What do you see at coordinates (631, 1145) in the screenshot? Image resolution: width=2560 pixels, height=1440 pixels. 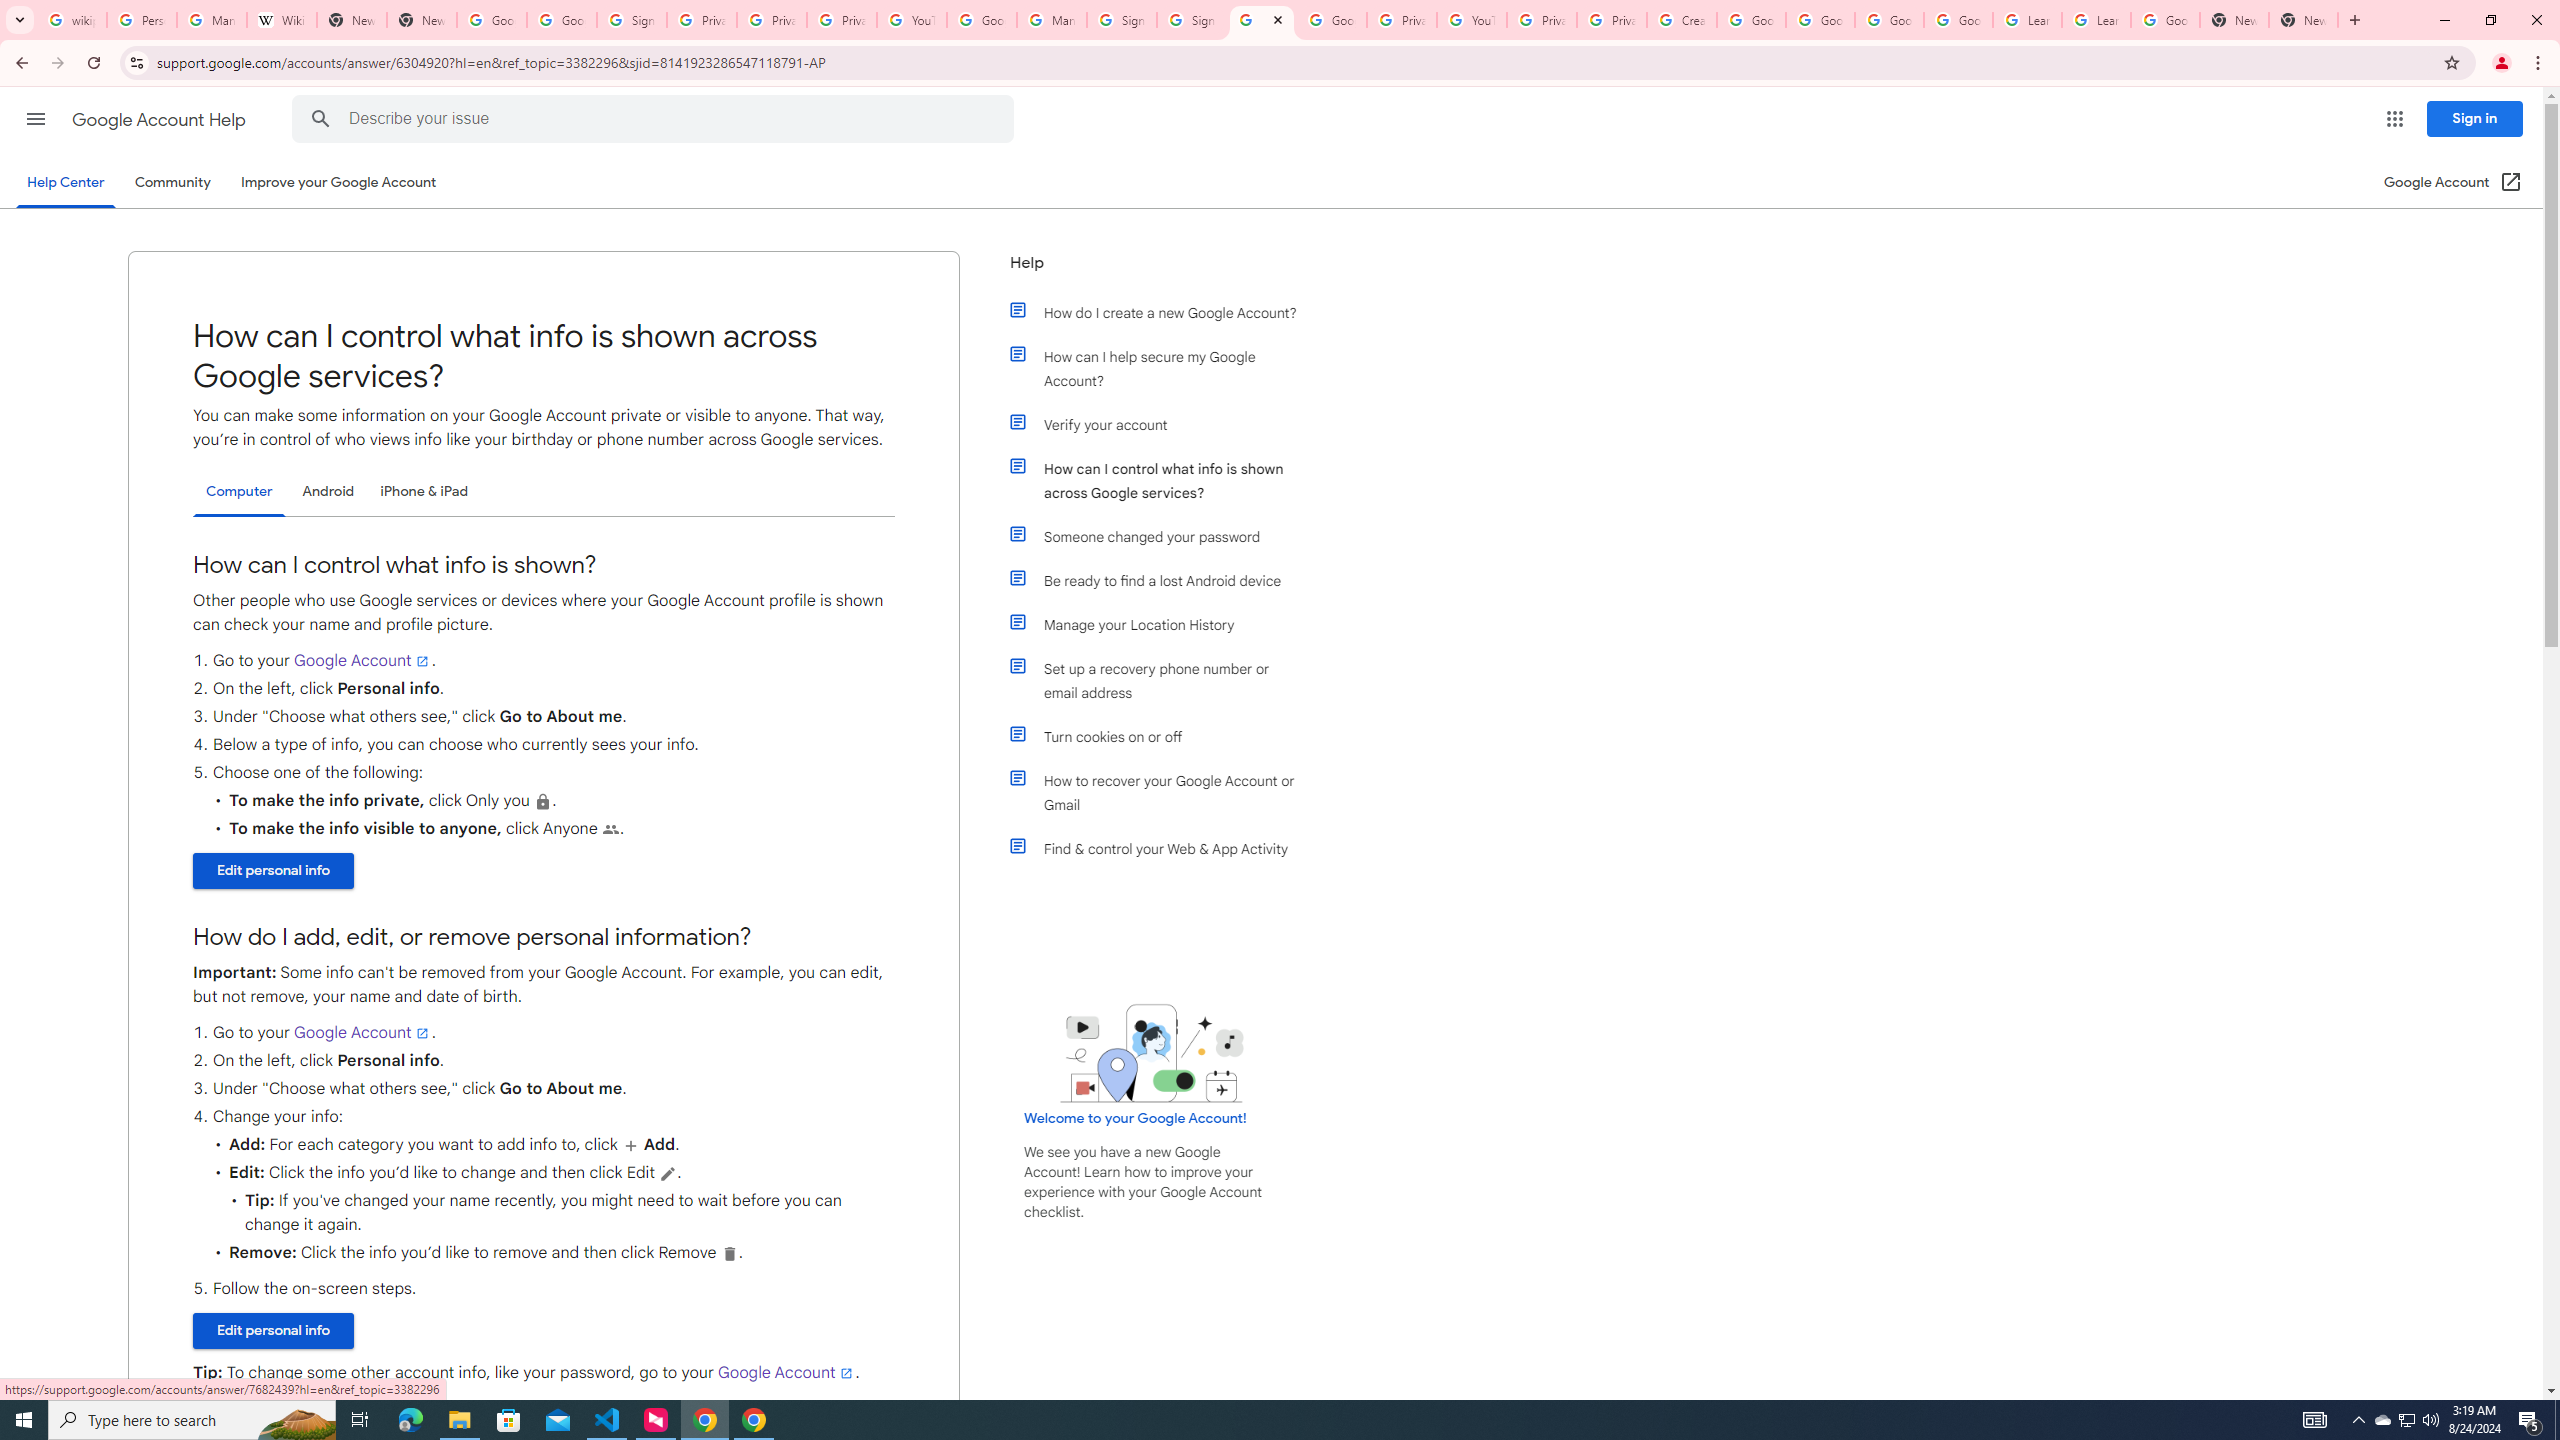 I see `Add user` at bounding box center [631, 1145].